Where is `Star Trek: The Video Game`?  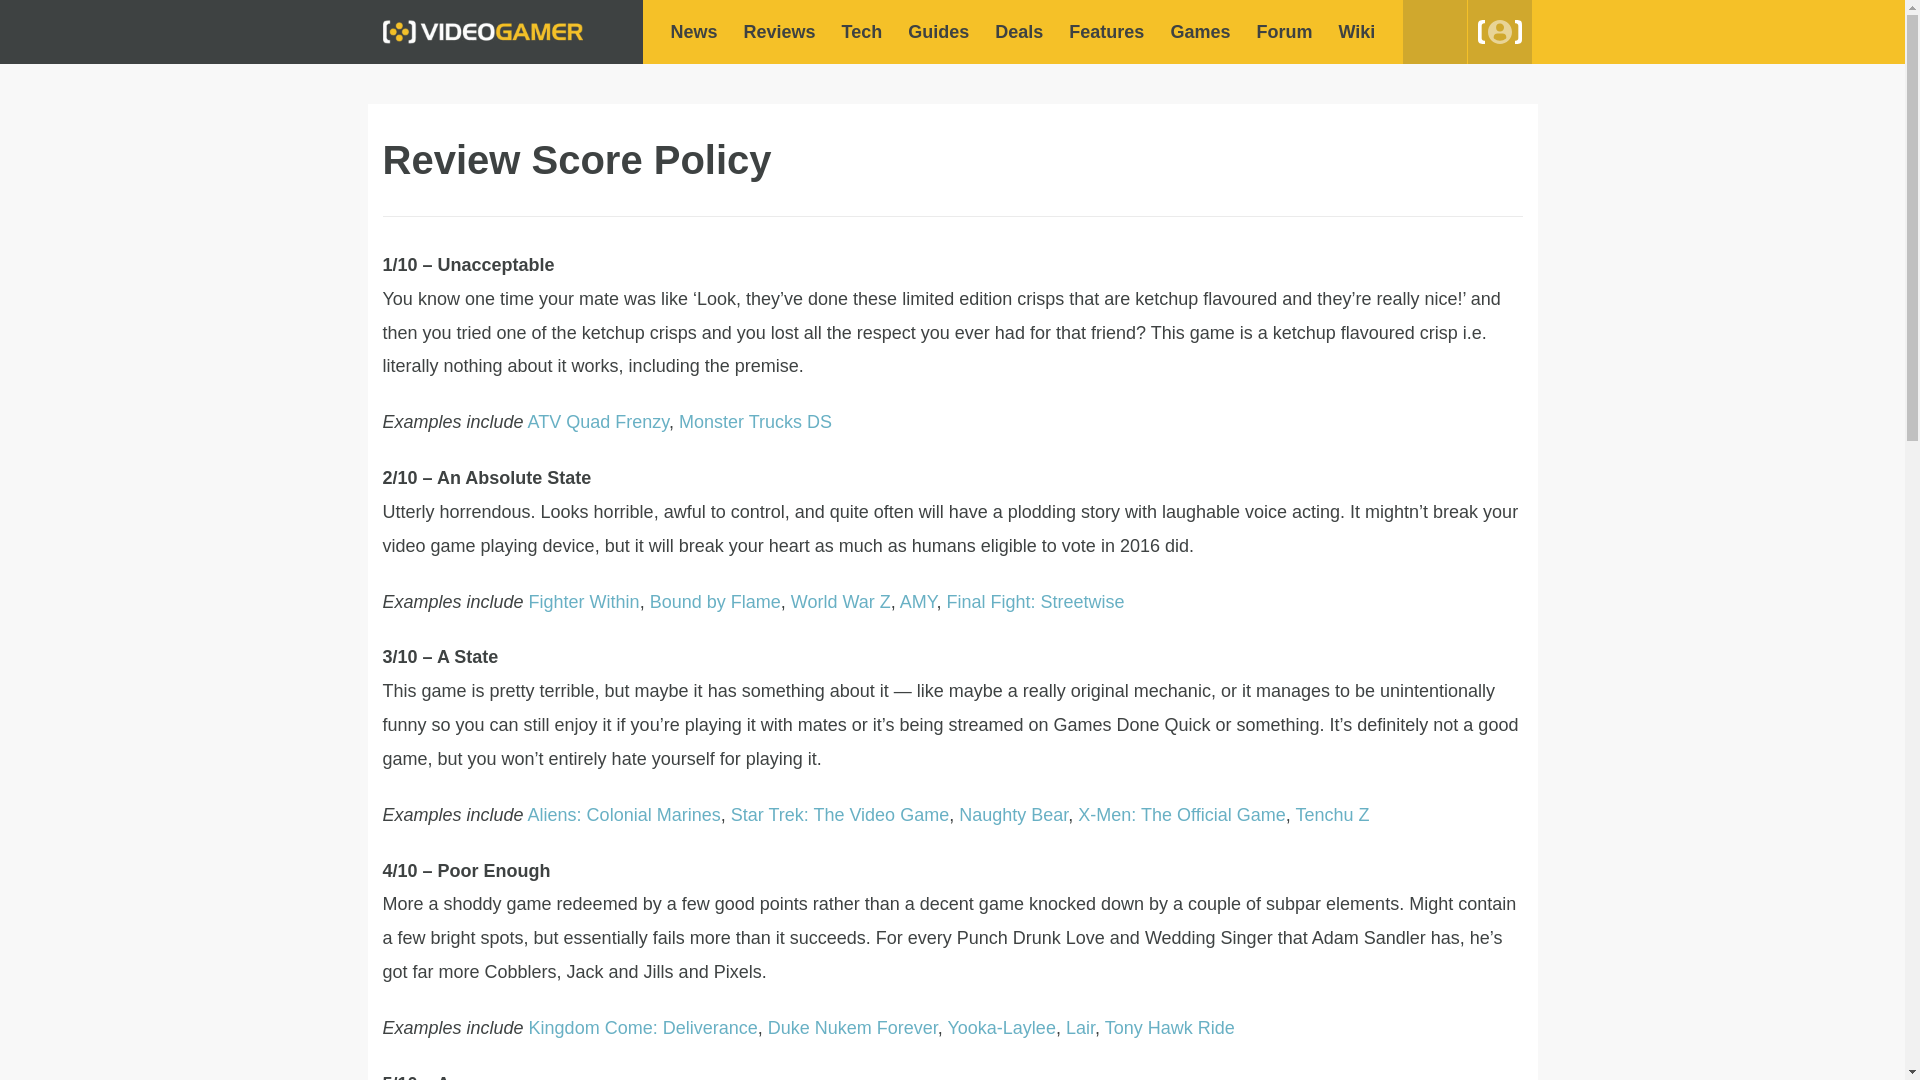 Star Trek: The Video Game is located at coordinates (840, 814).